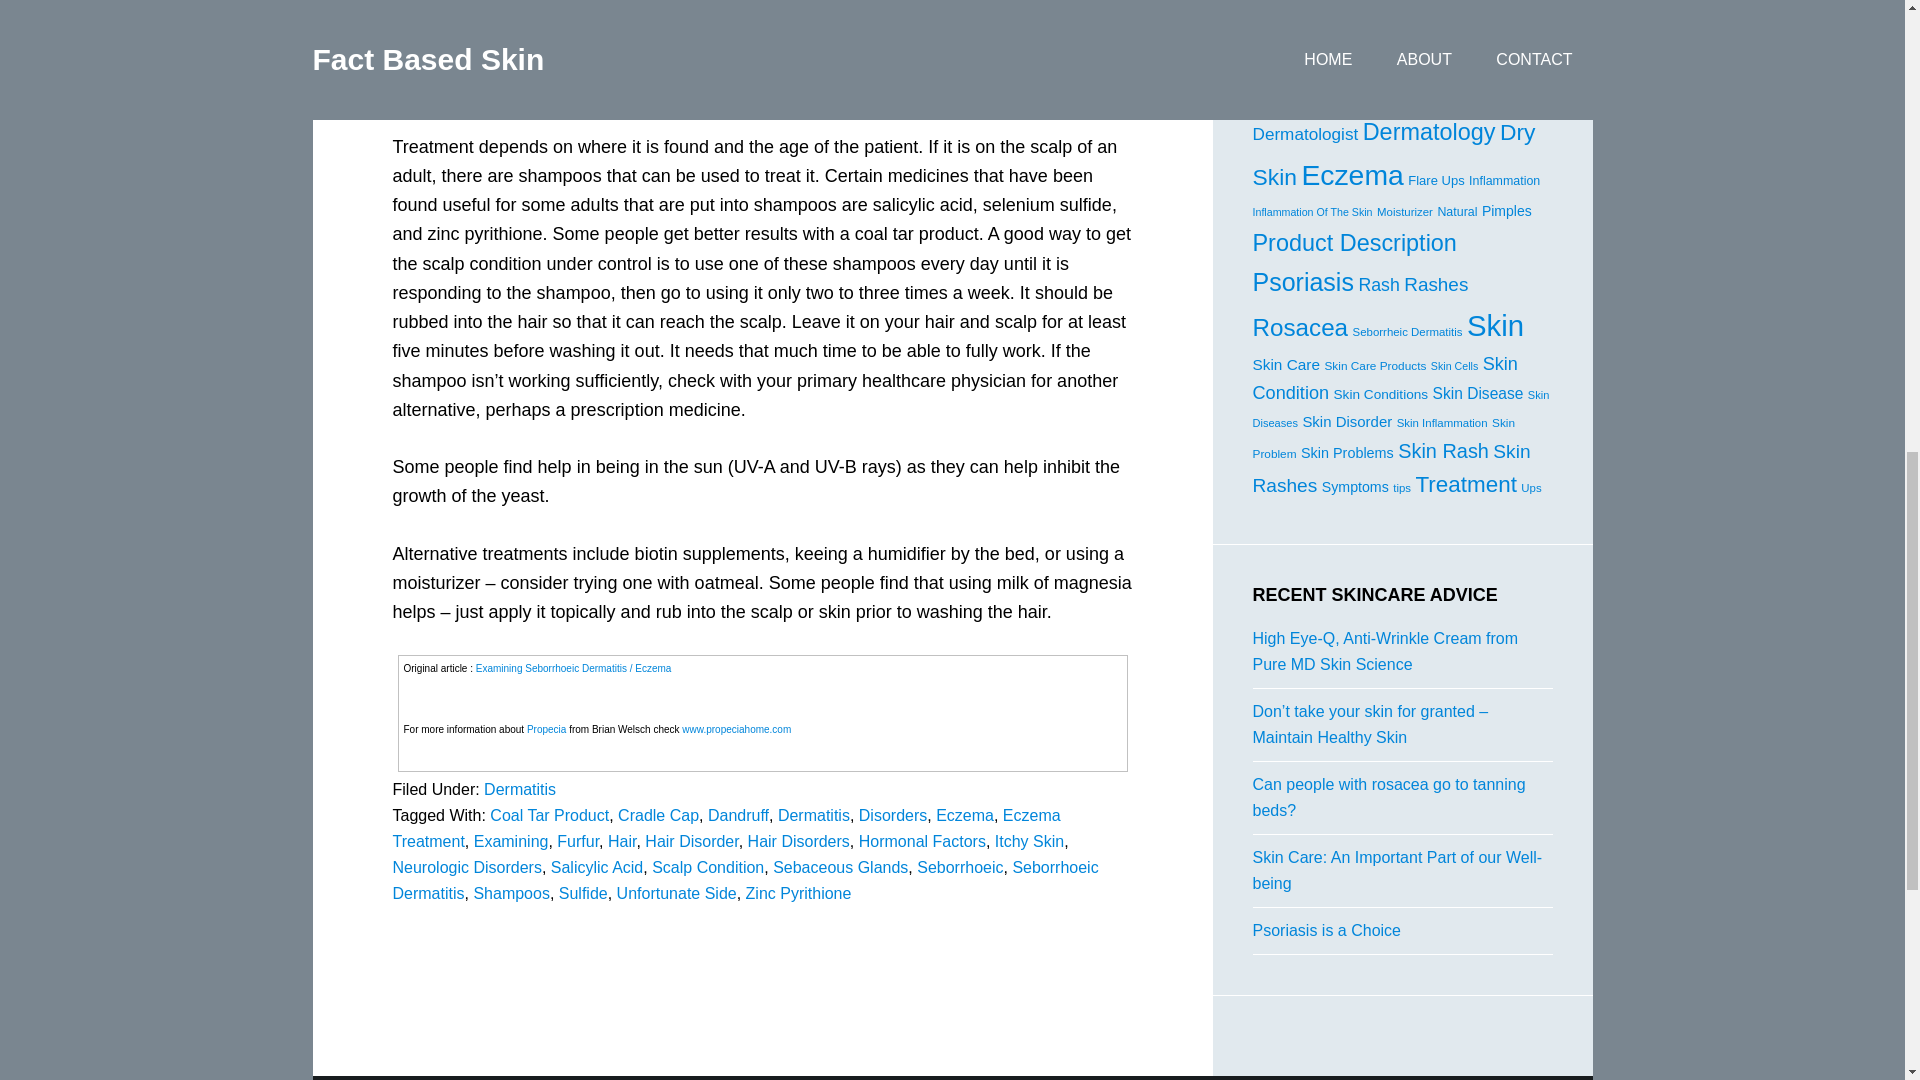  Describe the element at coordinates (736, 729) in the screenshot. I see `www.propeciahome.com` at that location.